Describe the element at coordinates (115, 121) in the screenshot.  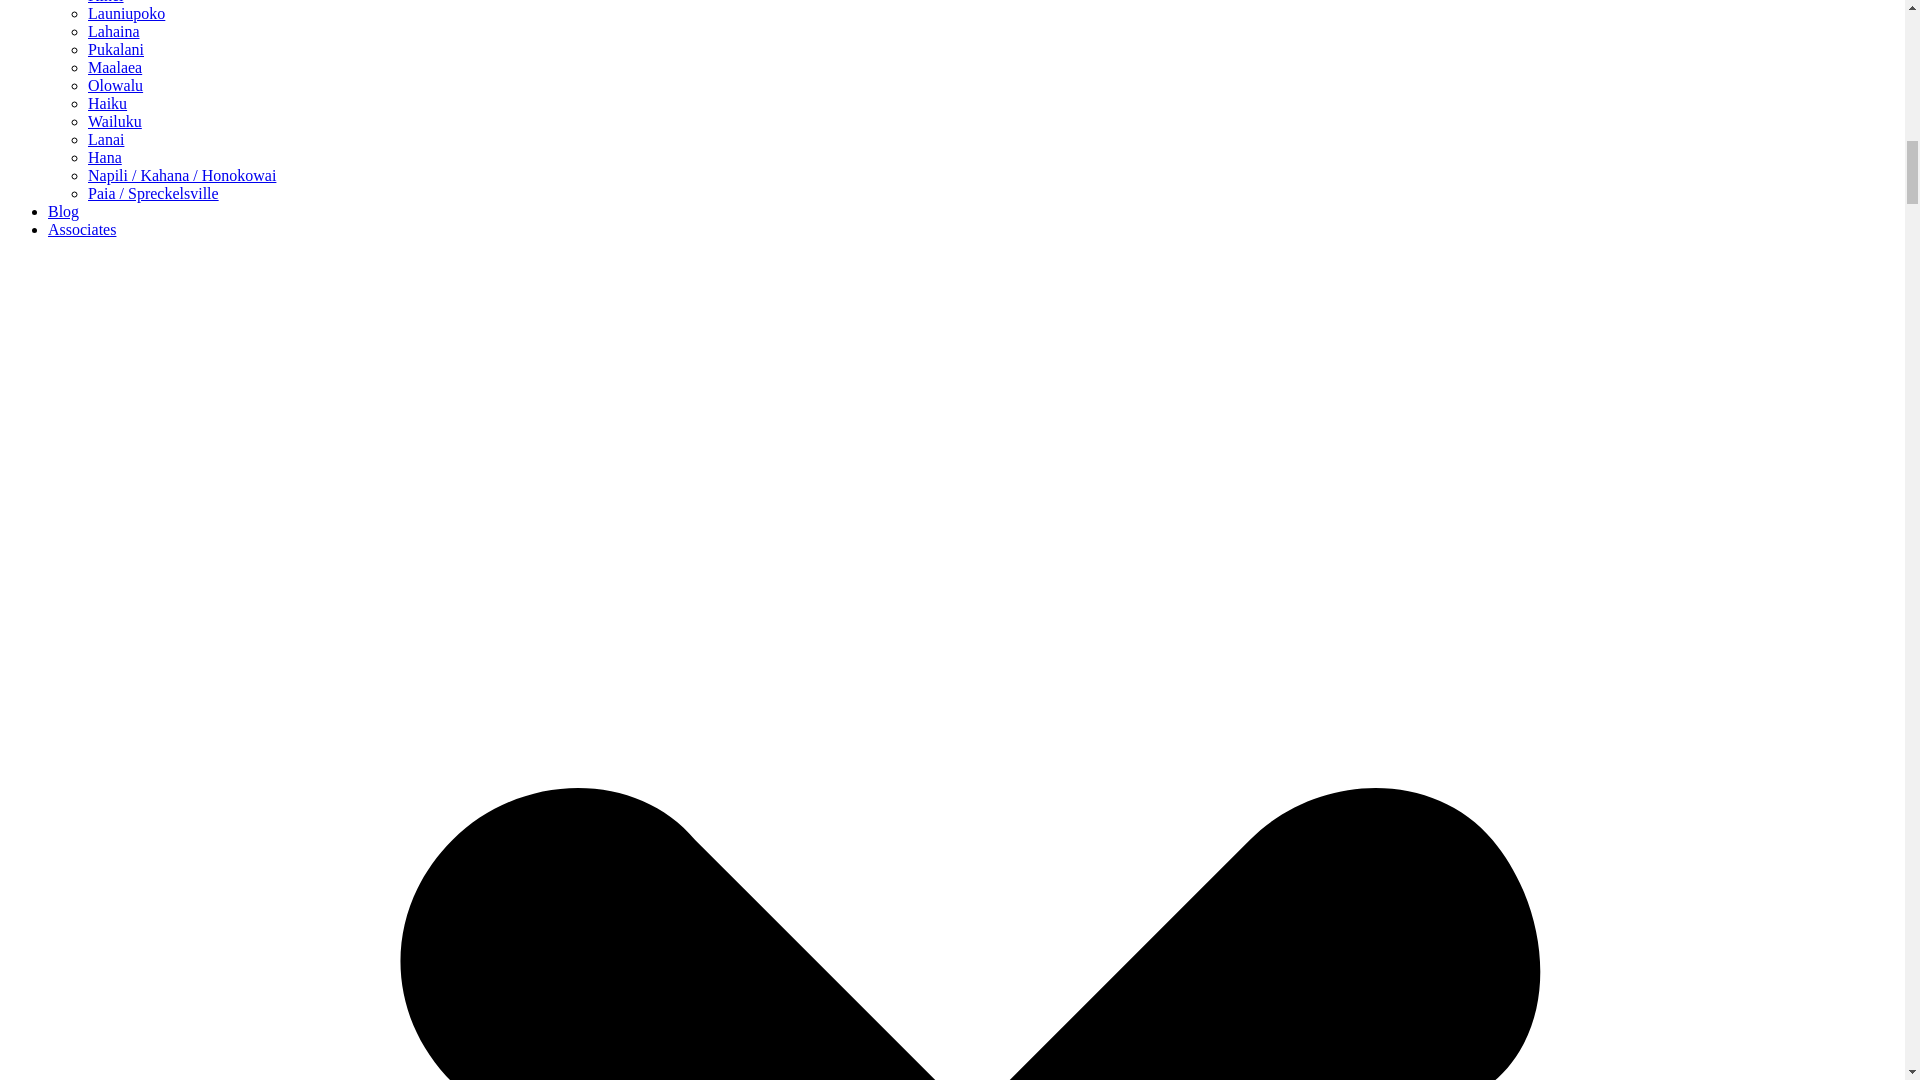
I see `Wailuku` at that location.